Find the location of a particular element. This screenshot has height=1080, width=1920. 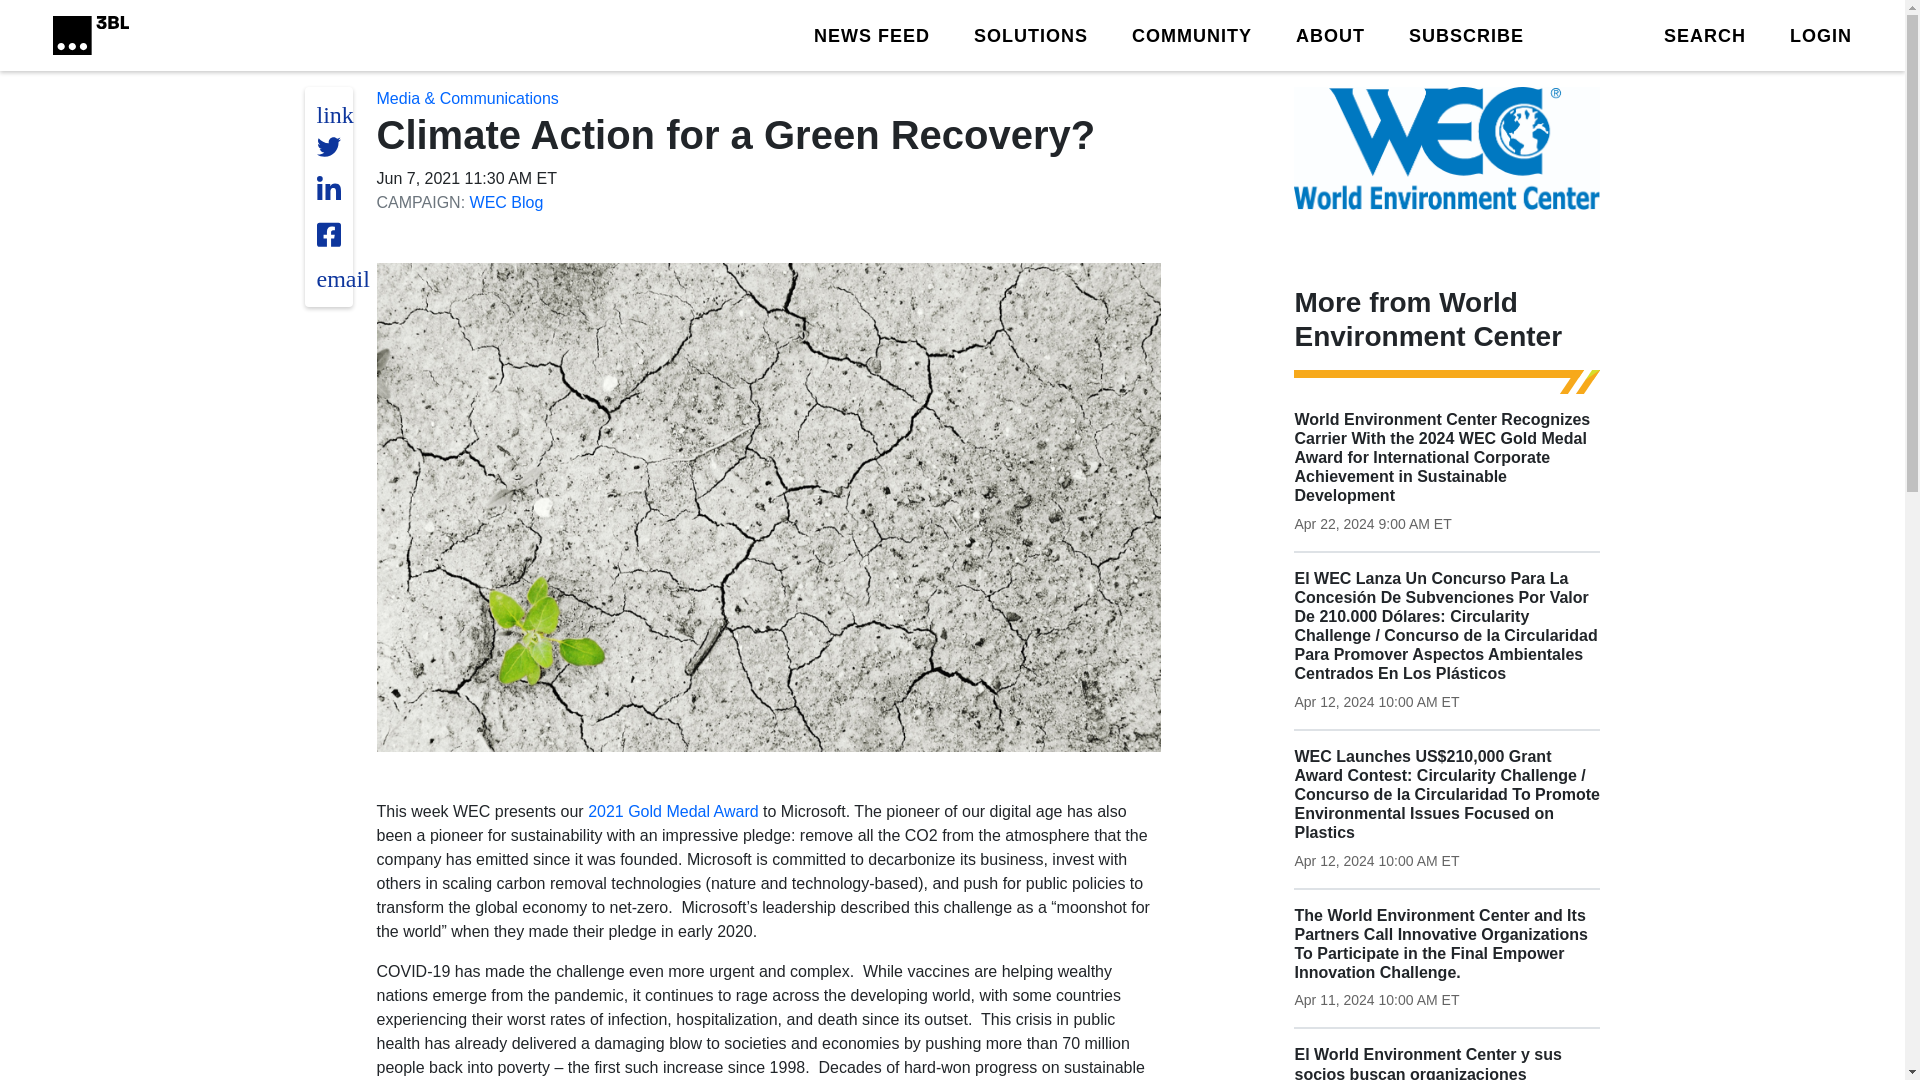

NEWS FEED is located at coordinates (872, 34).